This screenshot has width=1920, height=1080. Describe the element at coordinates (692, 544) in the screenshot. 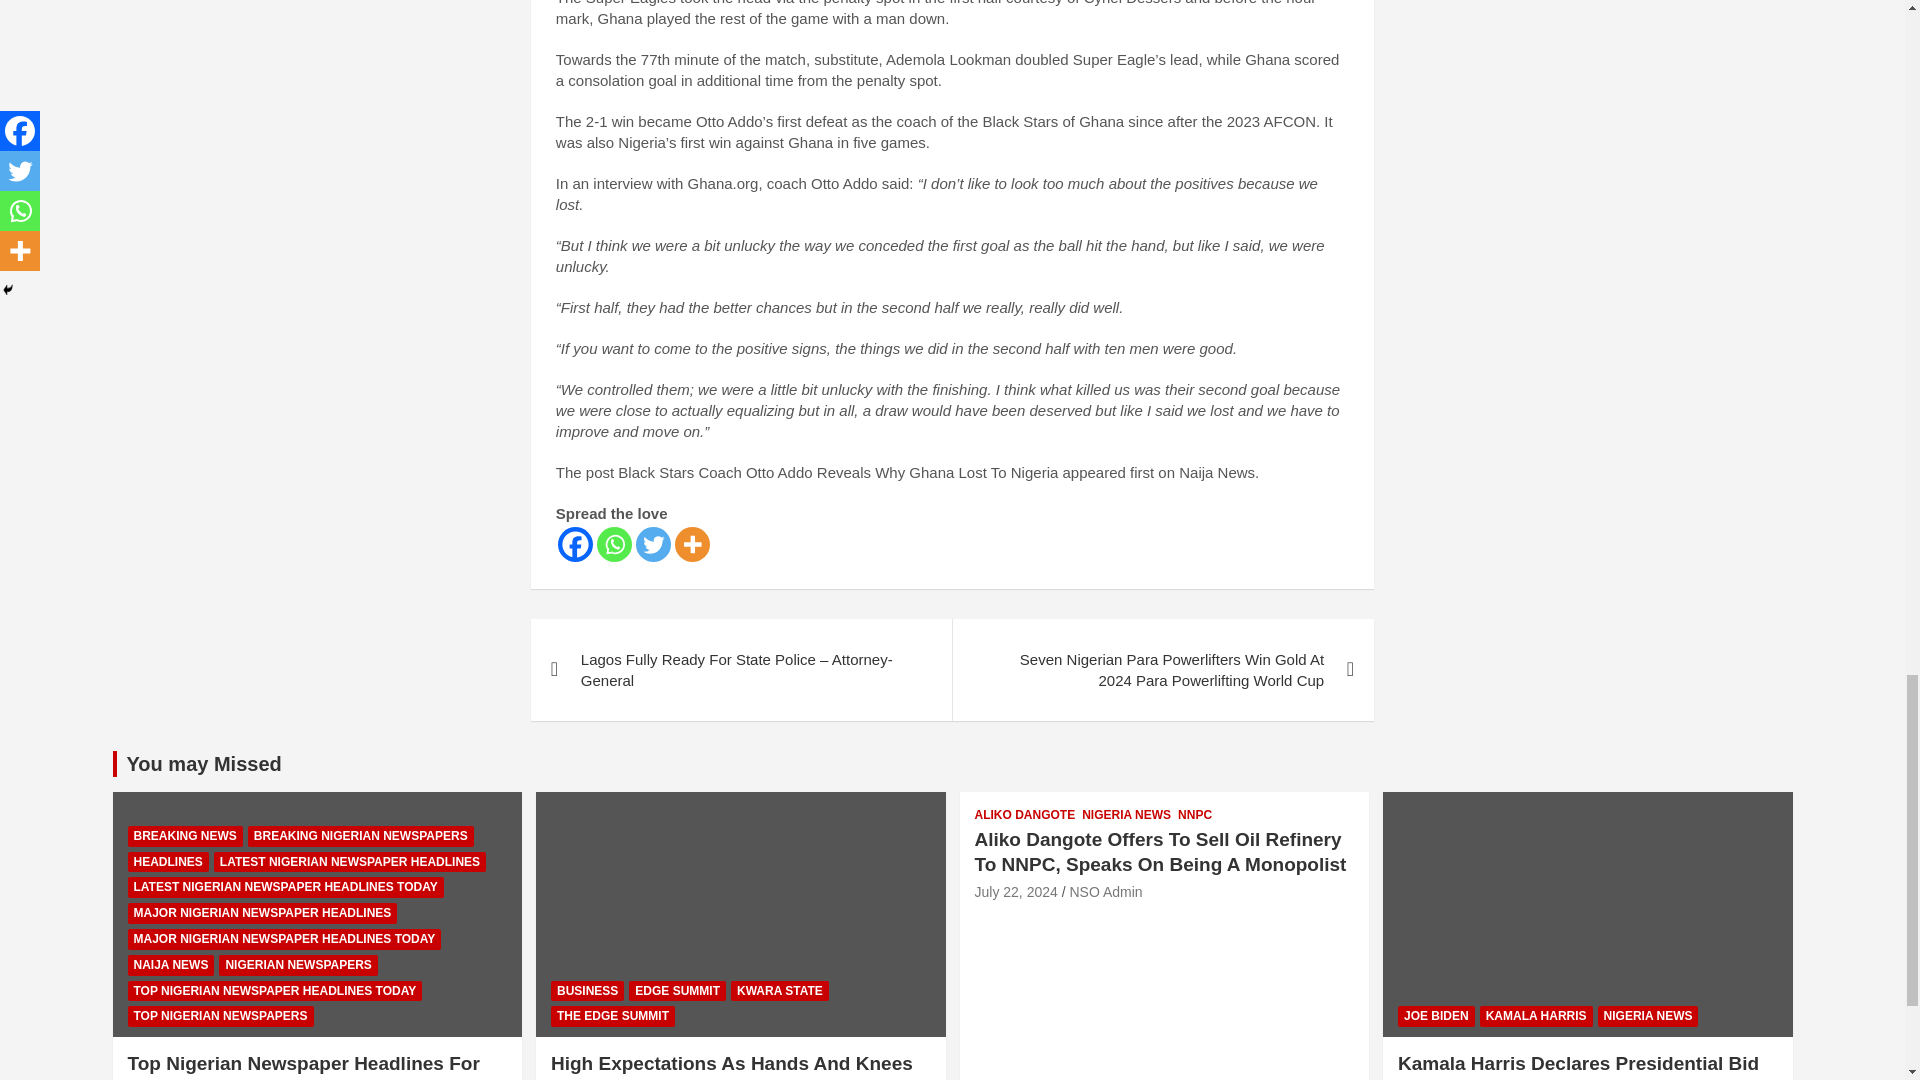

I see `More` at that location.